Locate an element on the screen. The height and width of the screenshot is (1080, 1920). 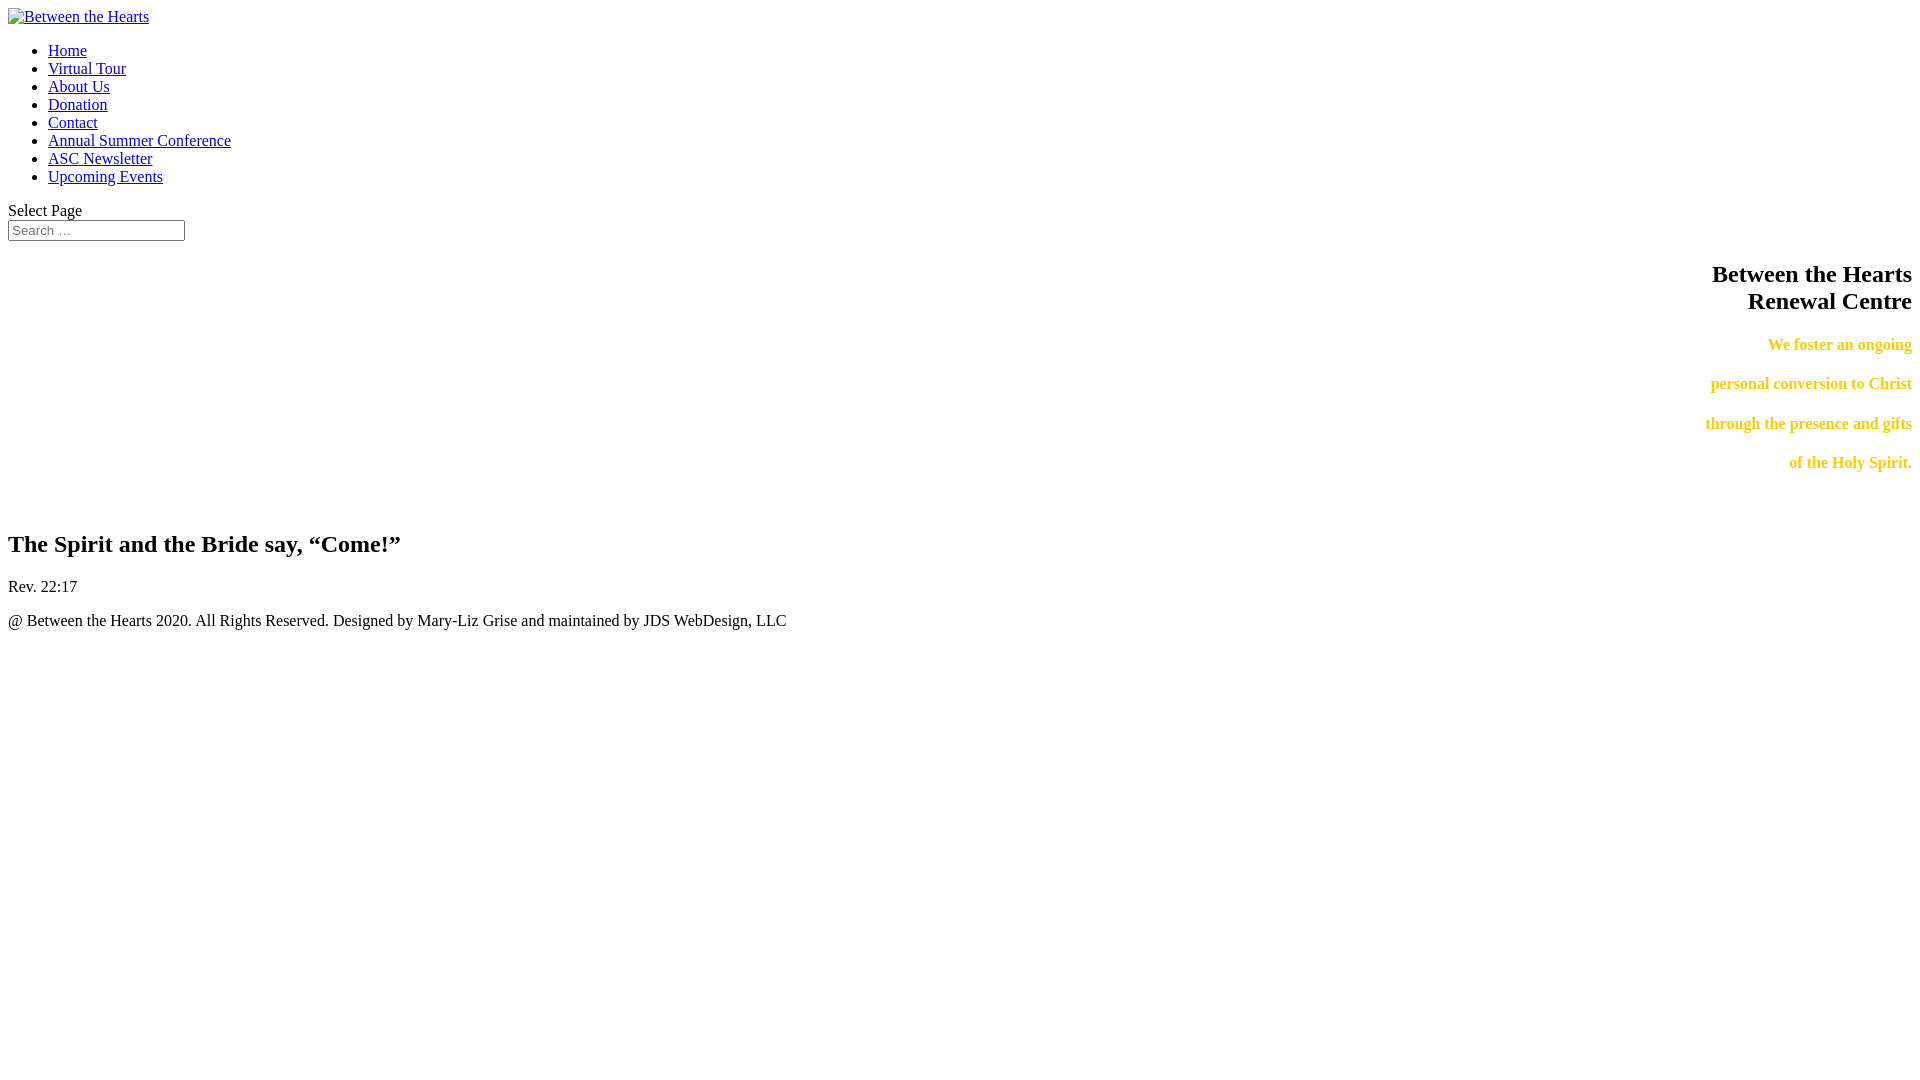
Donation is located at coordinates (78, 104).